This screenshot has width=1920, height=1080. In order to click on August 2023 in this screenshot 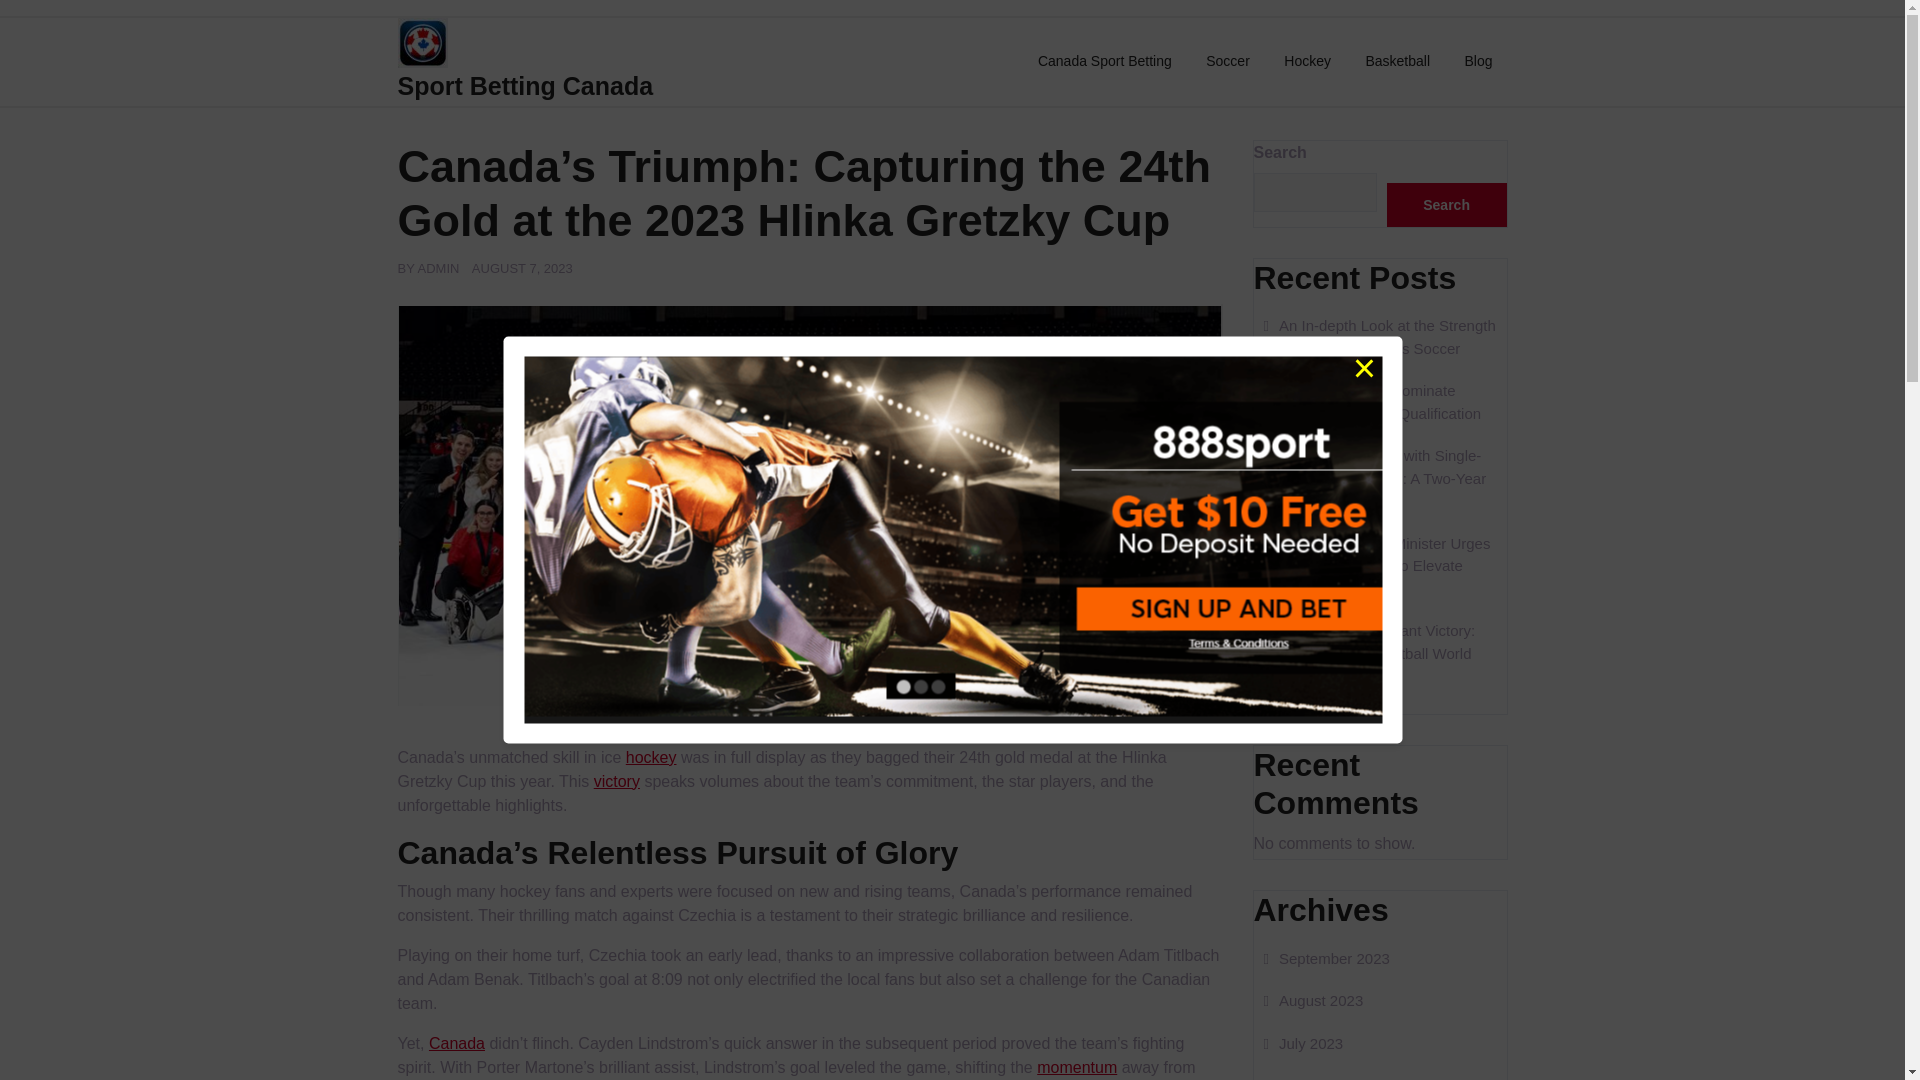, I will do `click(1313, 1000)`.